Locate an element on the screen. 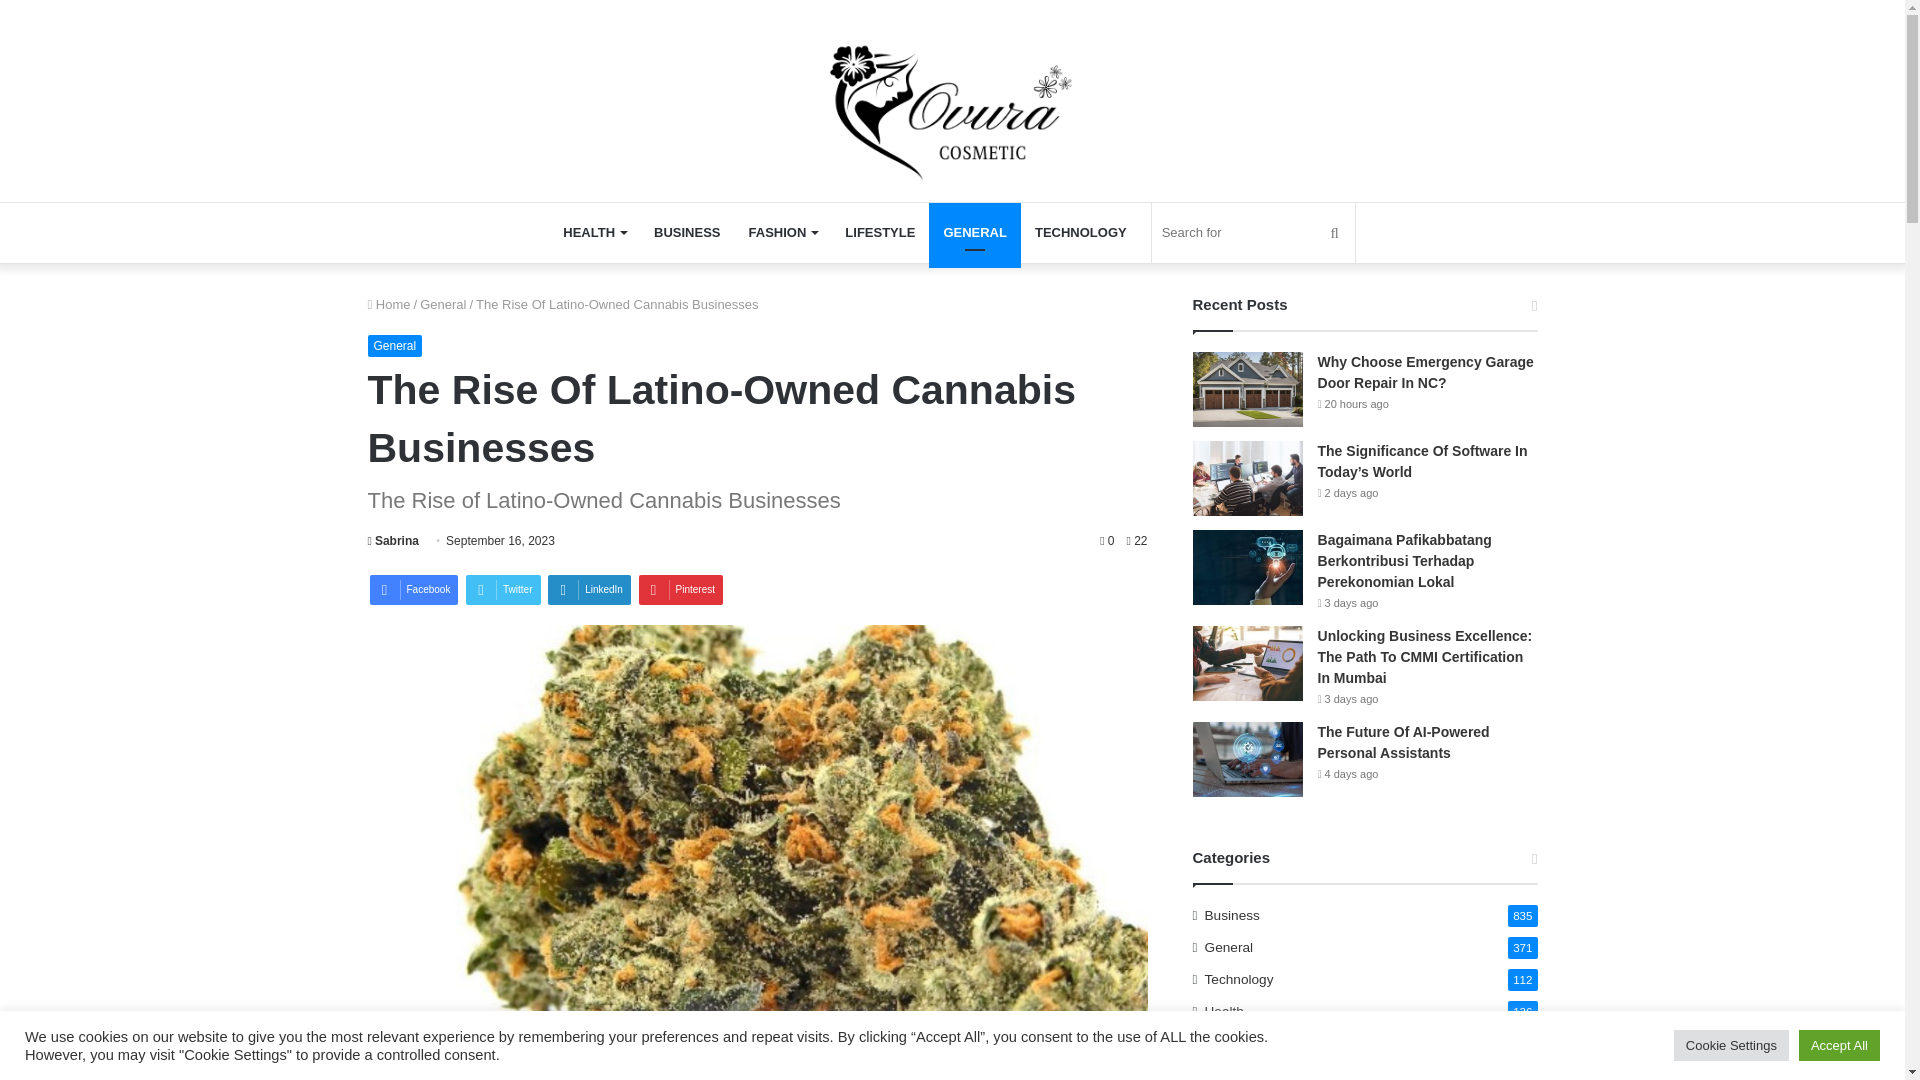  GENERAL is located at coordinates (975, 233).